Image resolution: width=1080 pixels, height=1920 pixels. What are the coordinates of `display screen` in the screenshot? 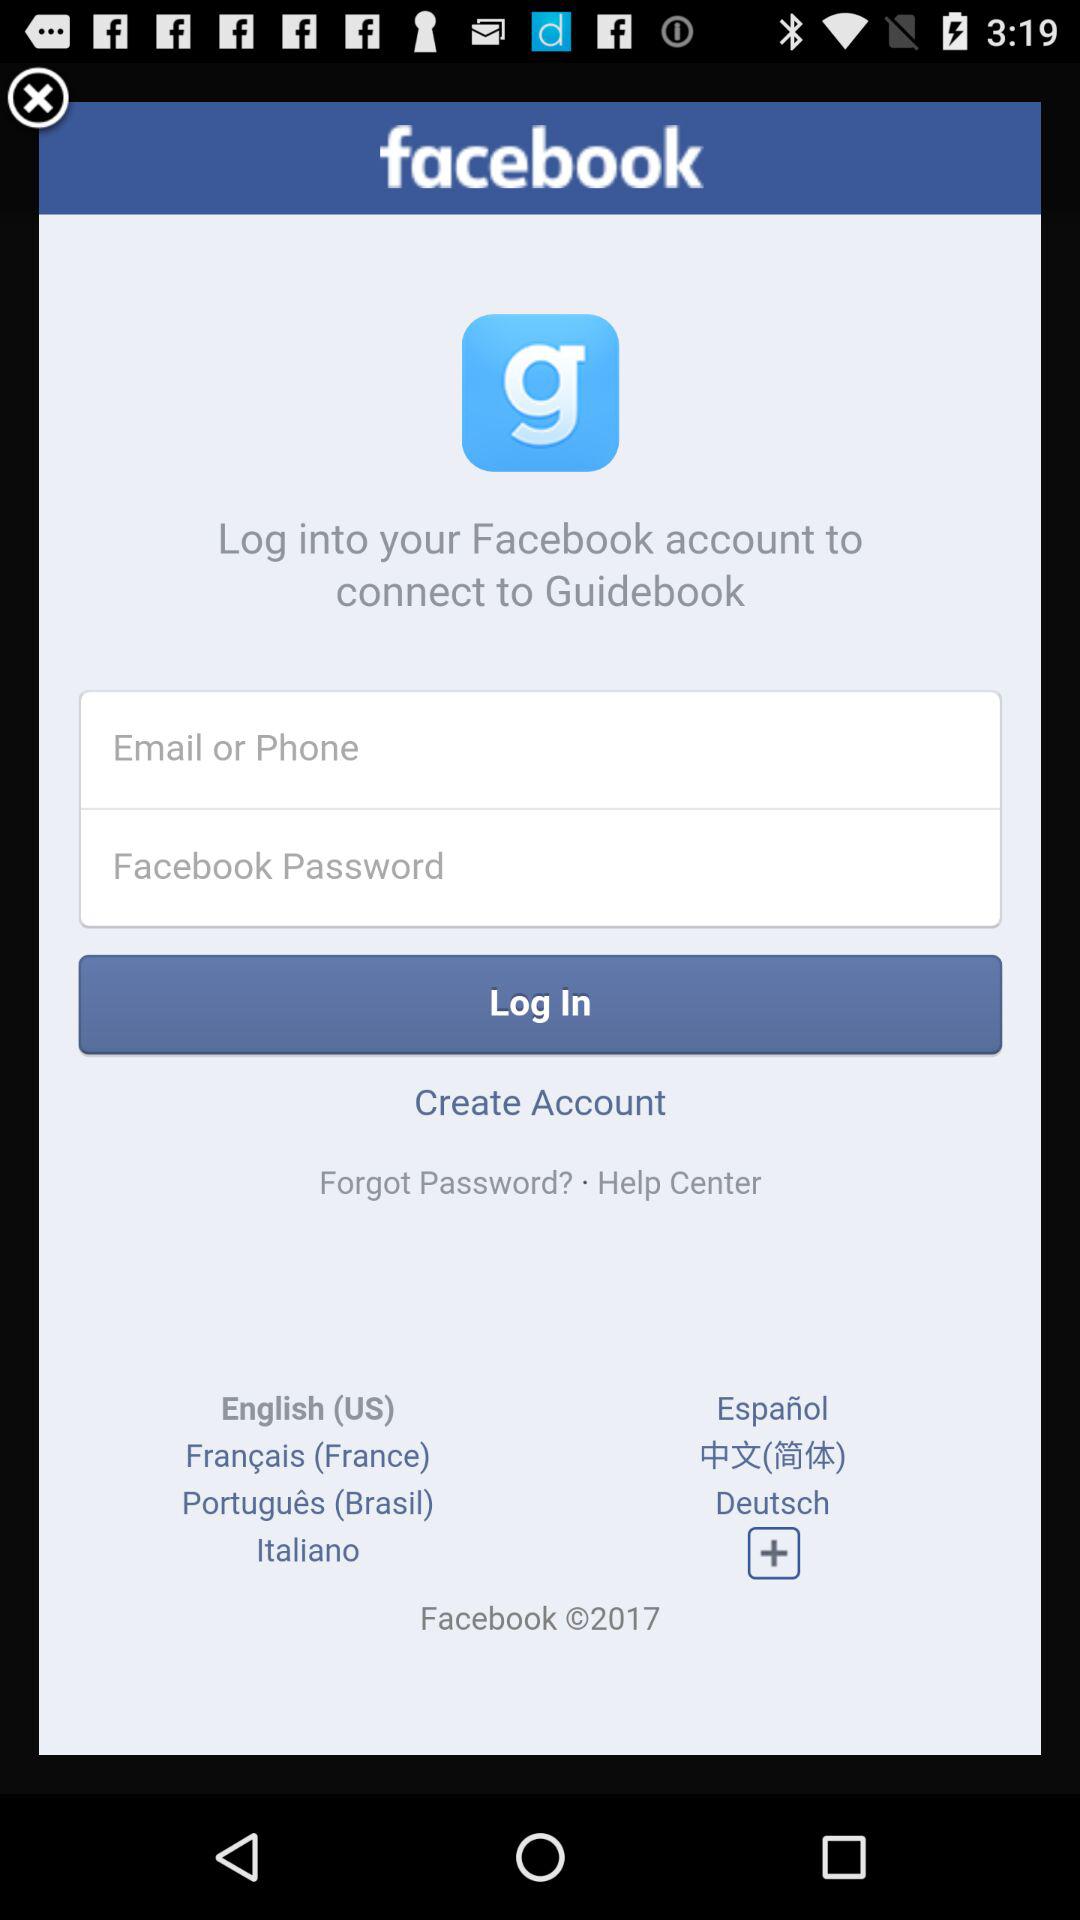 It's located at (540, 928).